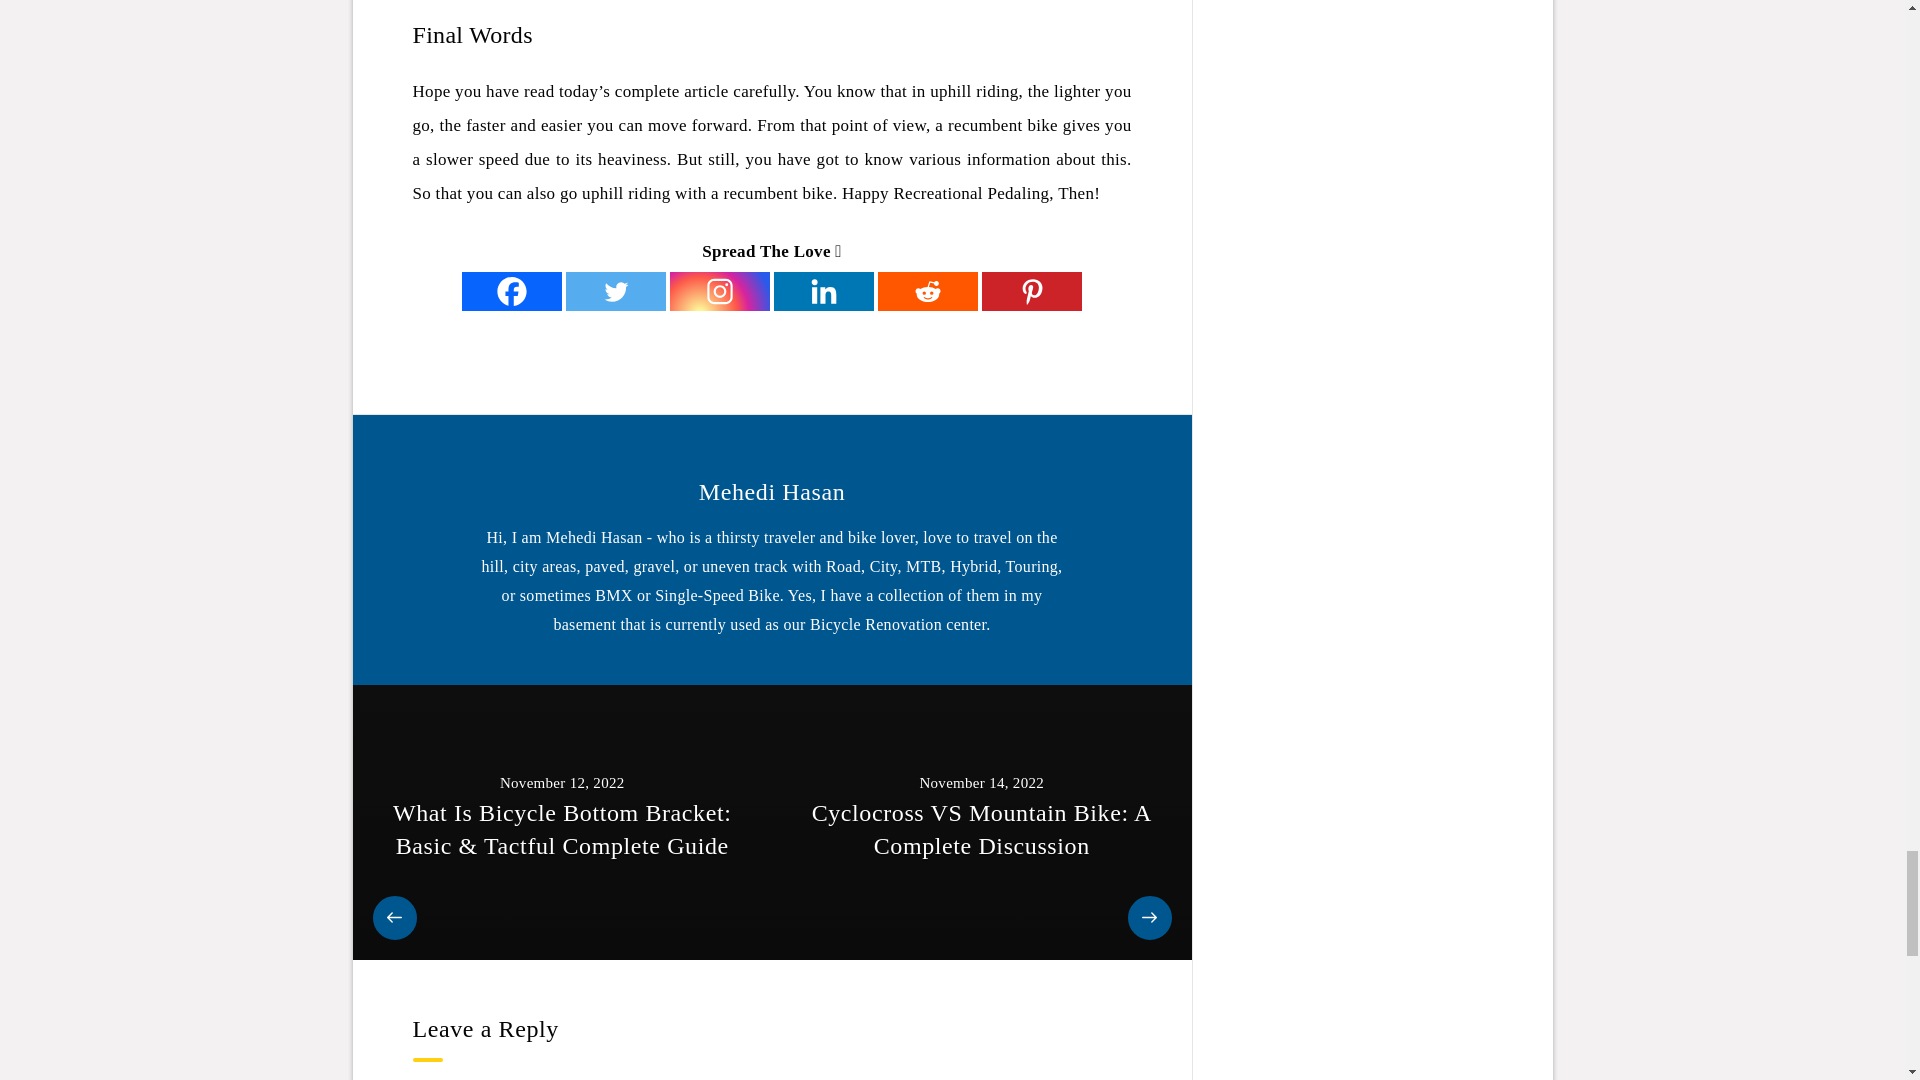  What do you see at coordinates (1032, 292) in the screenshot?
I see `Pinterest` at bounding box center [1032, 292].